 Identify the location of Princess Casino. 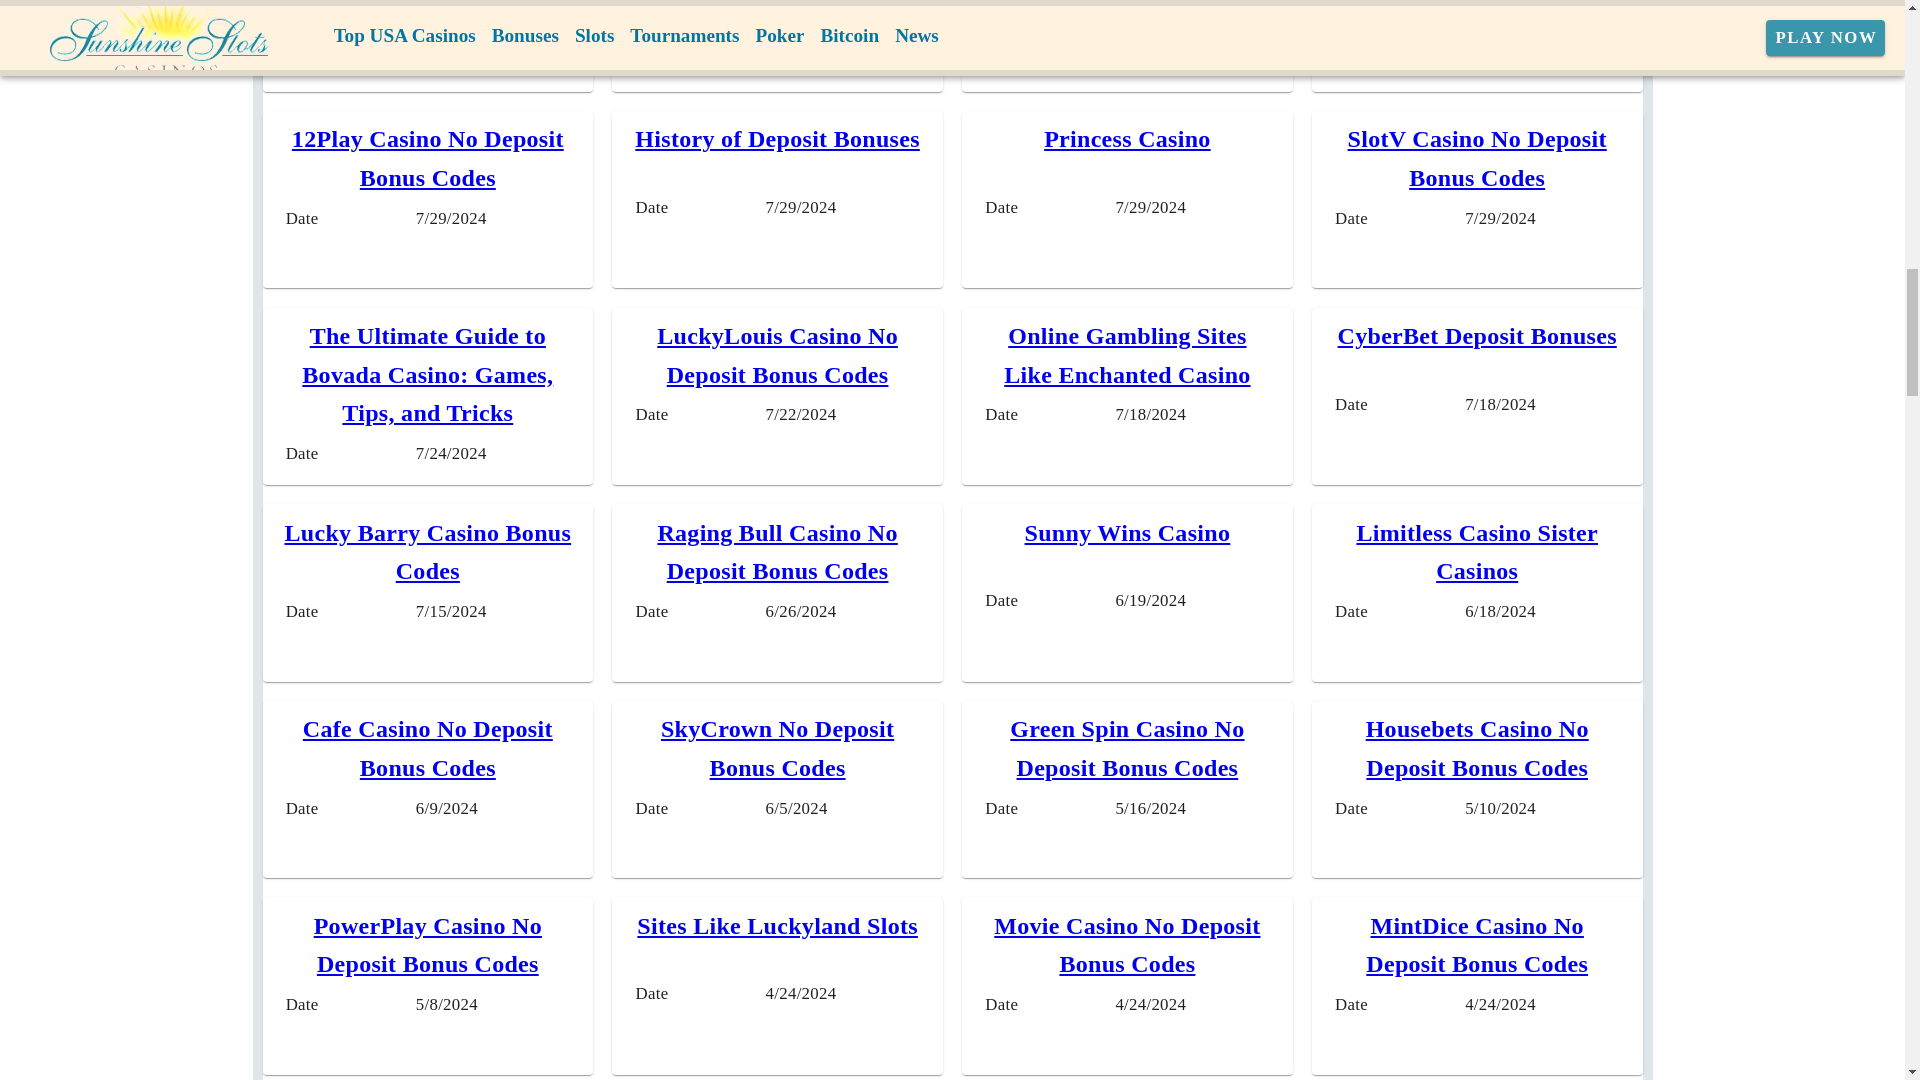
(1128, 139).